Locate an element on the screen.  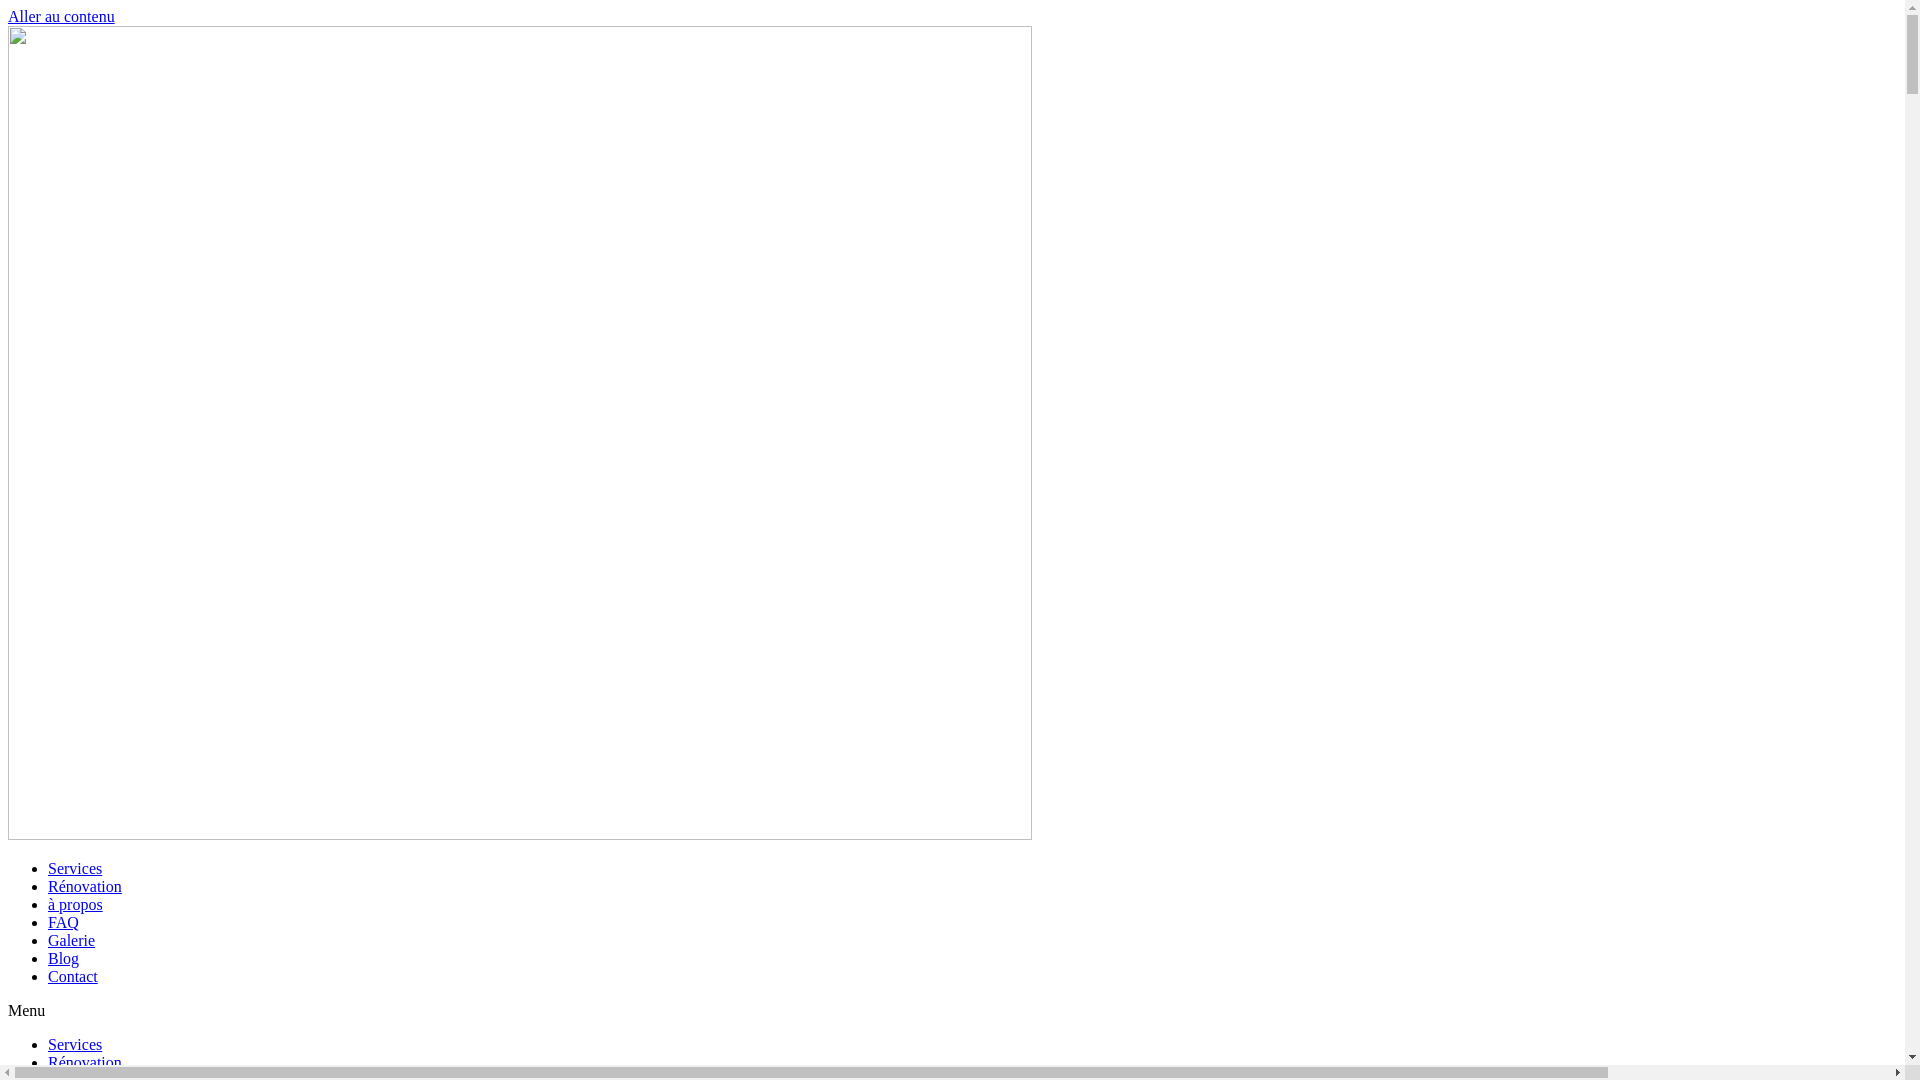
Galerie is located at coordinates (72, 940).